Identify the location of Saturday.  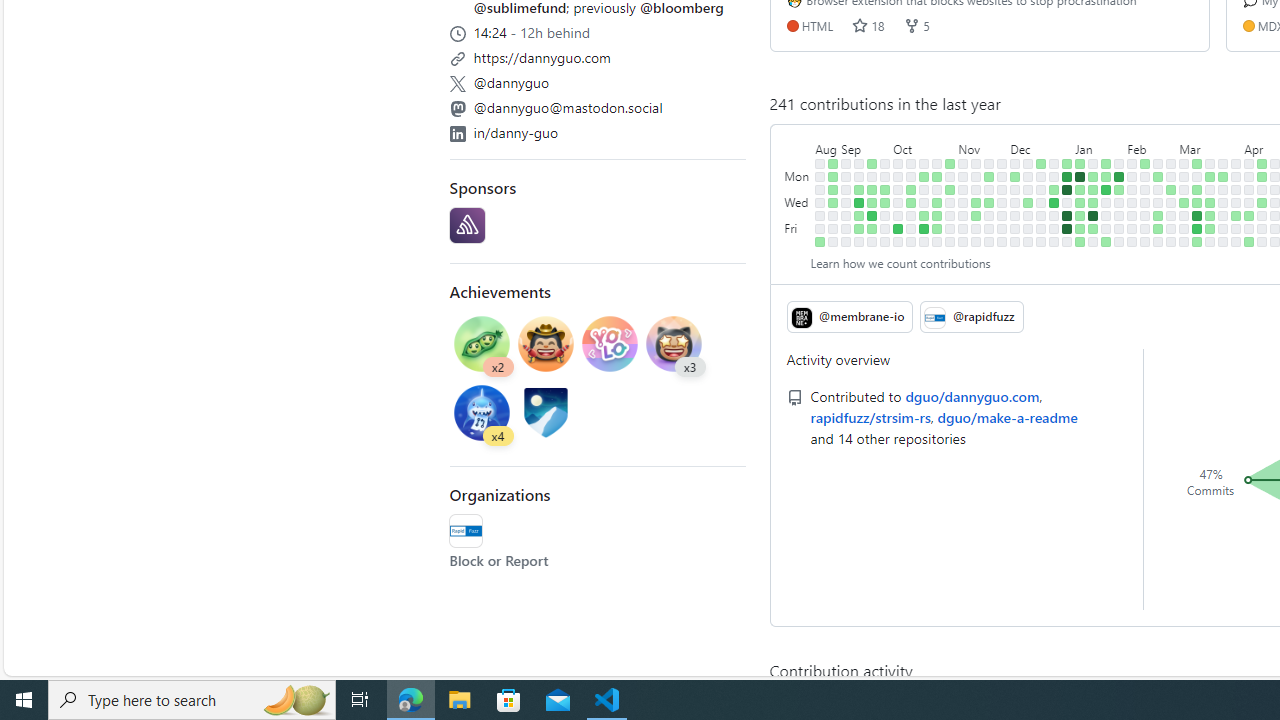
(798, 241).